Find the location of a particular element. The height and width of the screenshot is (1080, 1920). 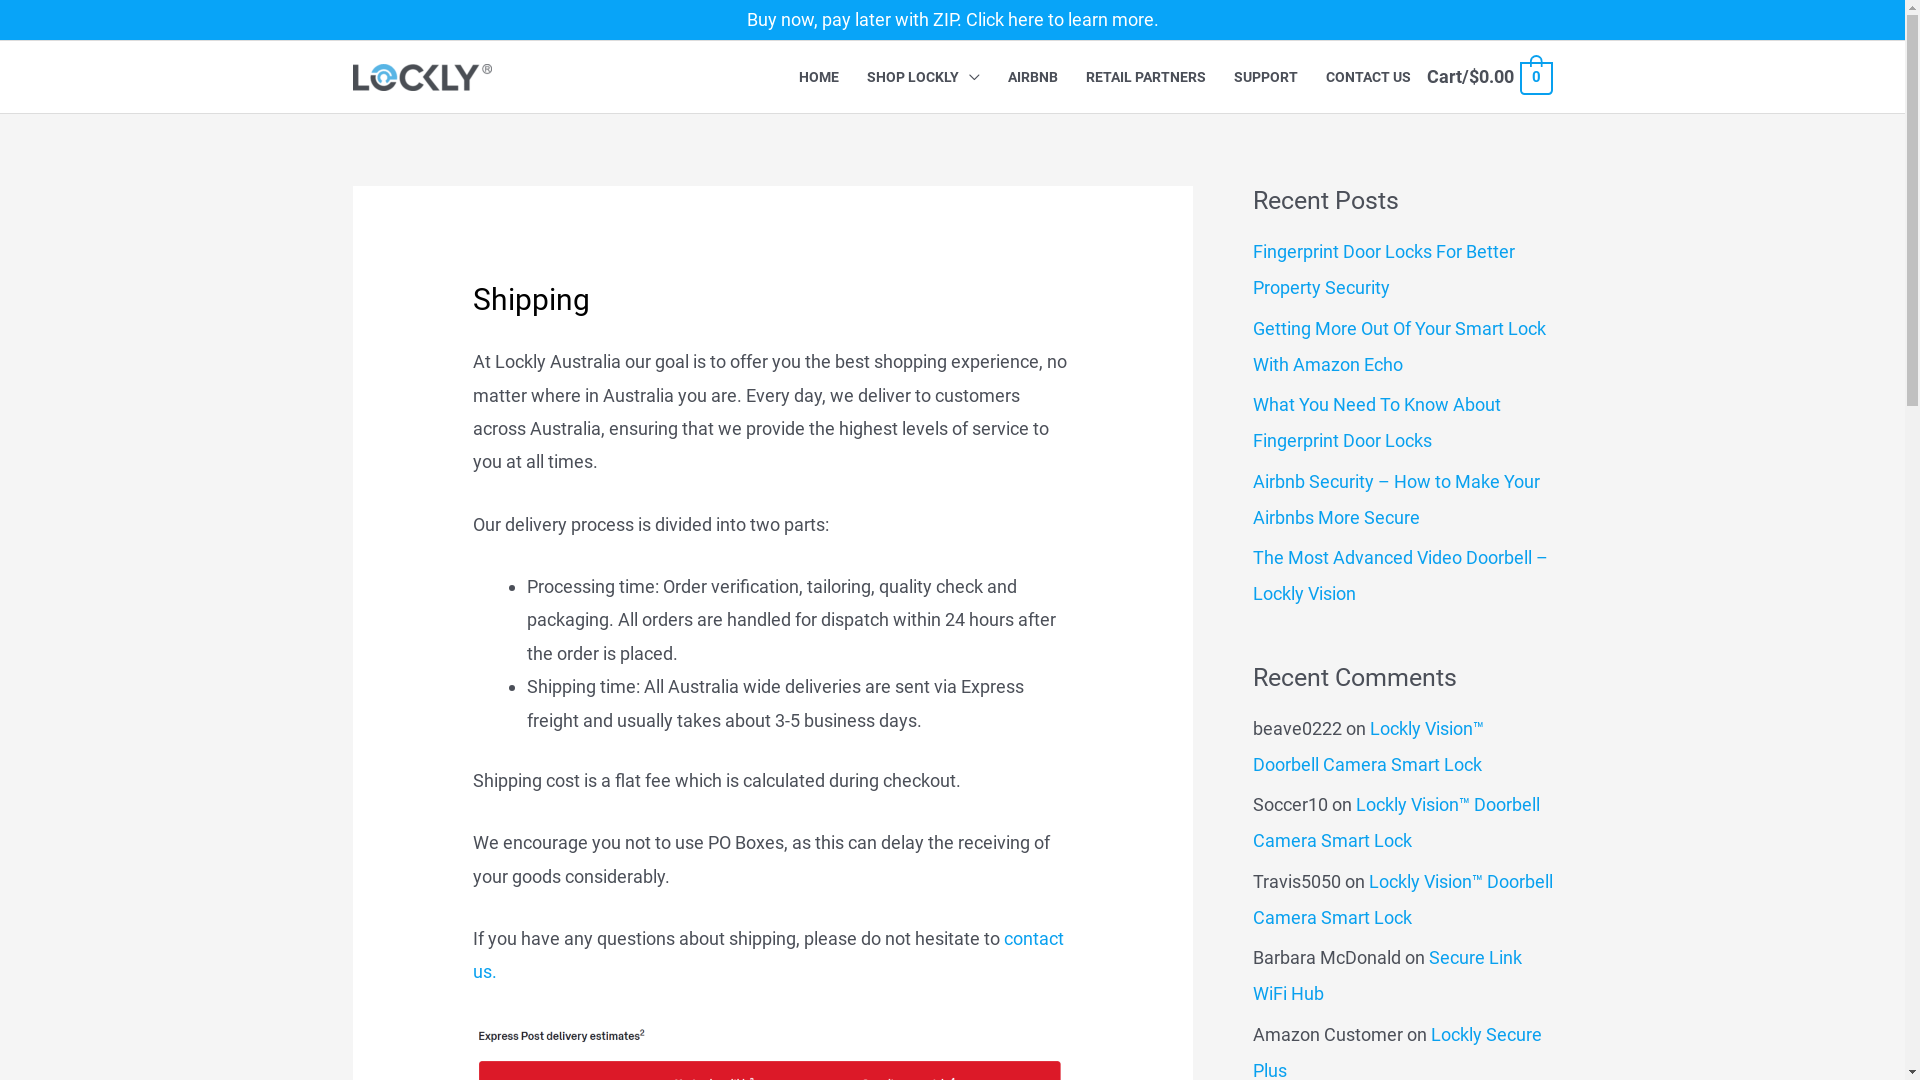

Getting More Out Of Your Smart Lock With Amazon Echo is located at coordinates (1398, 346).